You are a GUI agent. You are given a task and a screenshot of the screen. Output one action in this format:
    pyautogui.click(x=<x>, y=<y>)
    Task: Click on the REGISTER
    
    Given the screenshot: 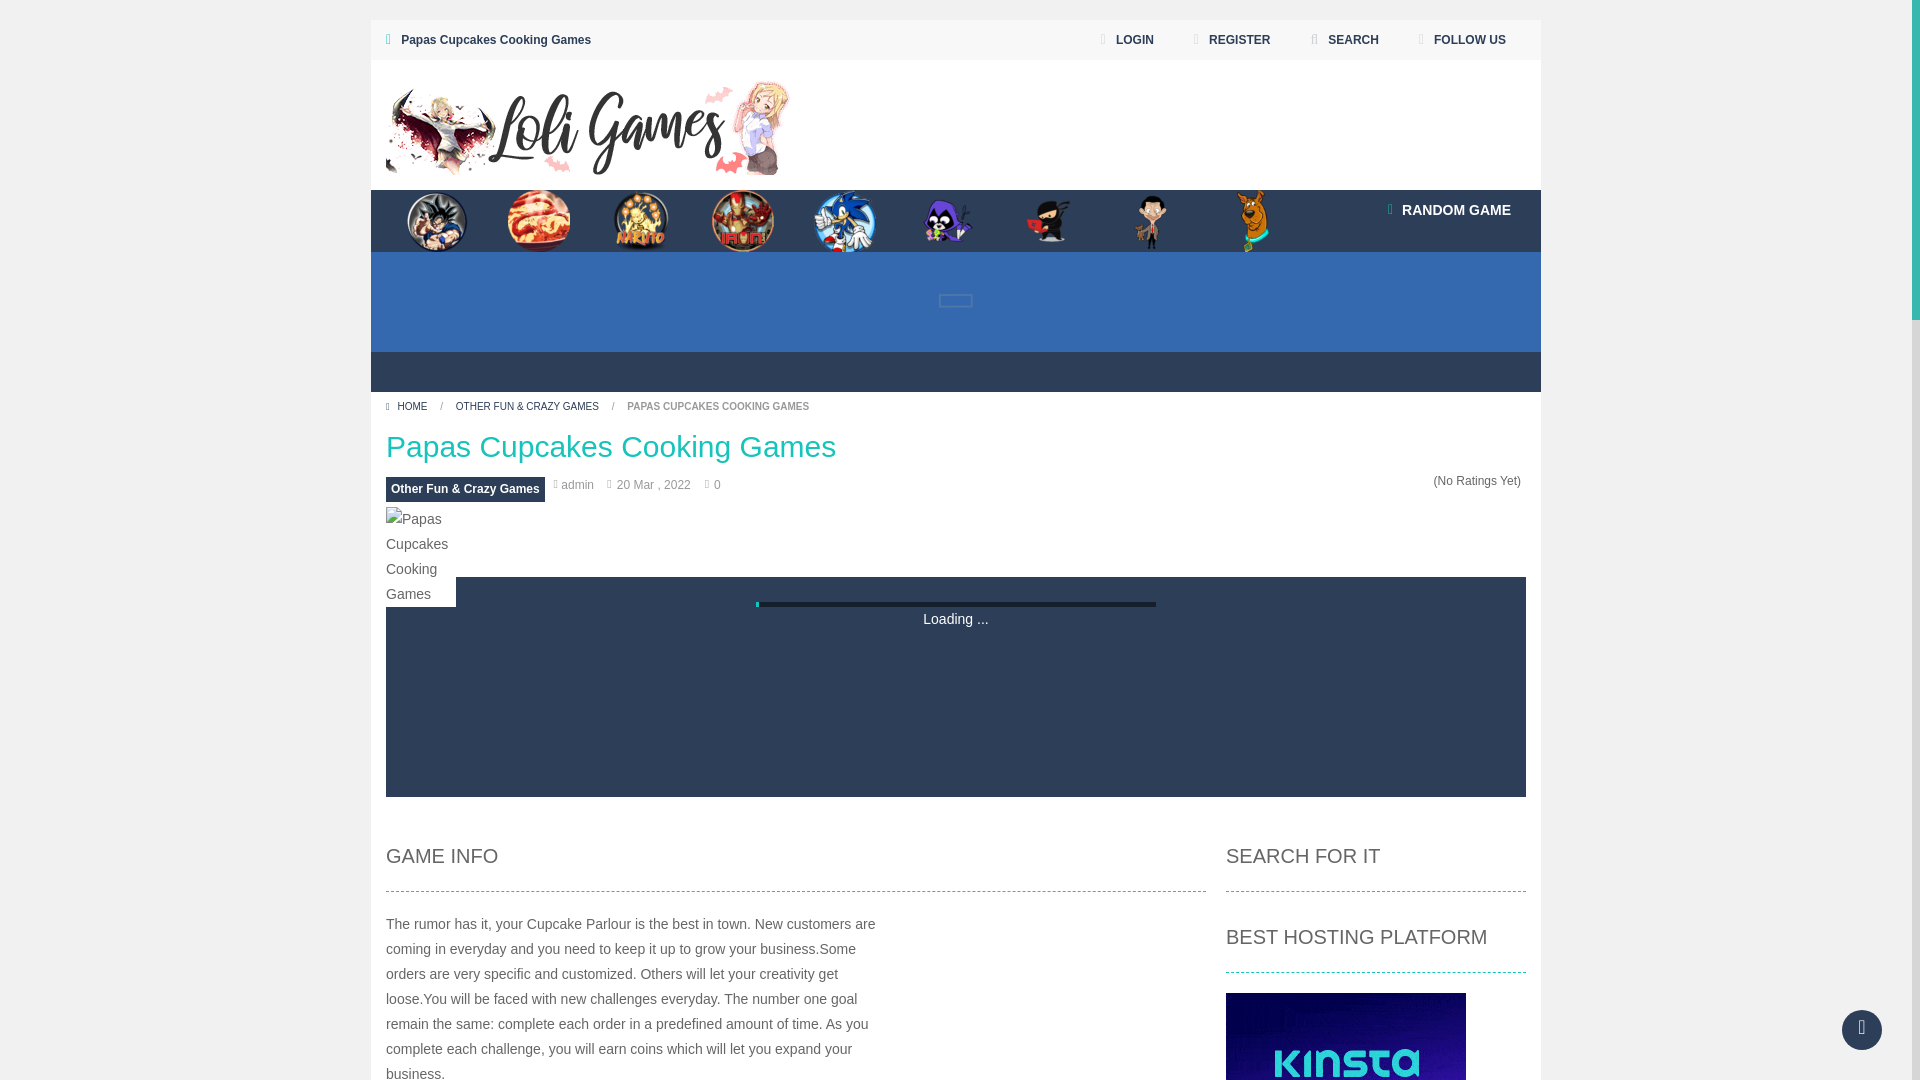 What is the action you would take?
    pyautogui.click(x=1231, y=40)
    